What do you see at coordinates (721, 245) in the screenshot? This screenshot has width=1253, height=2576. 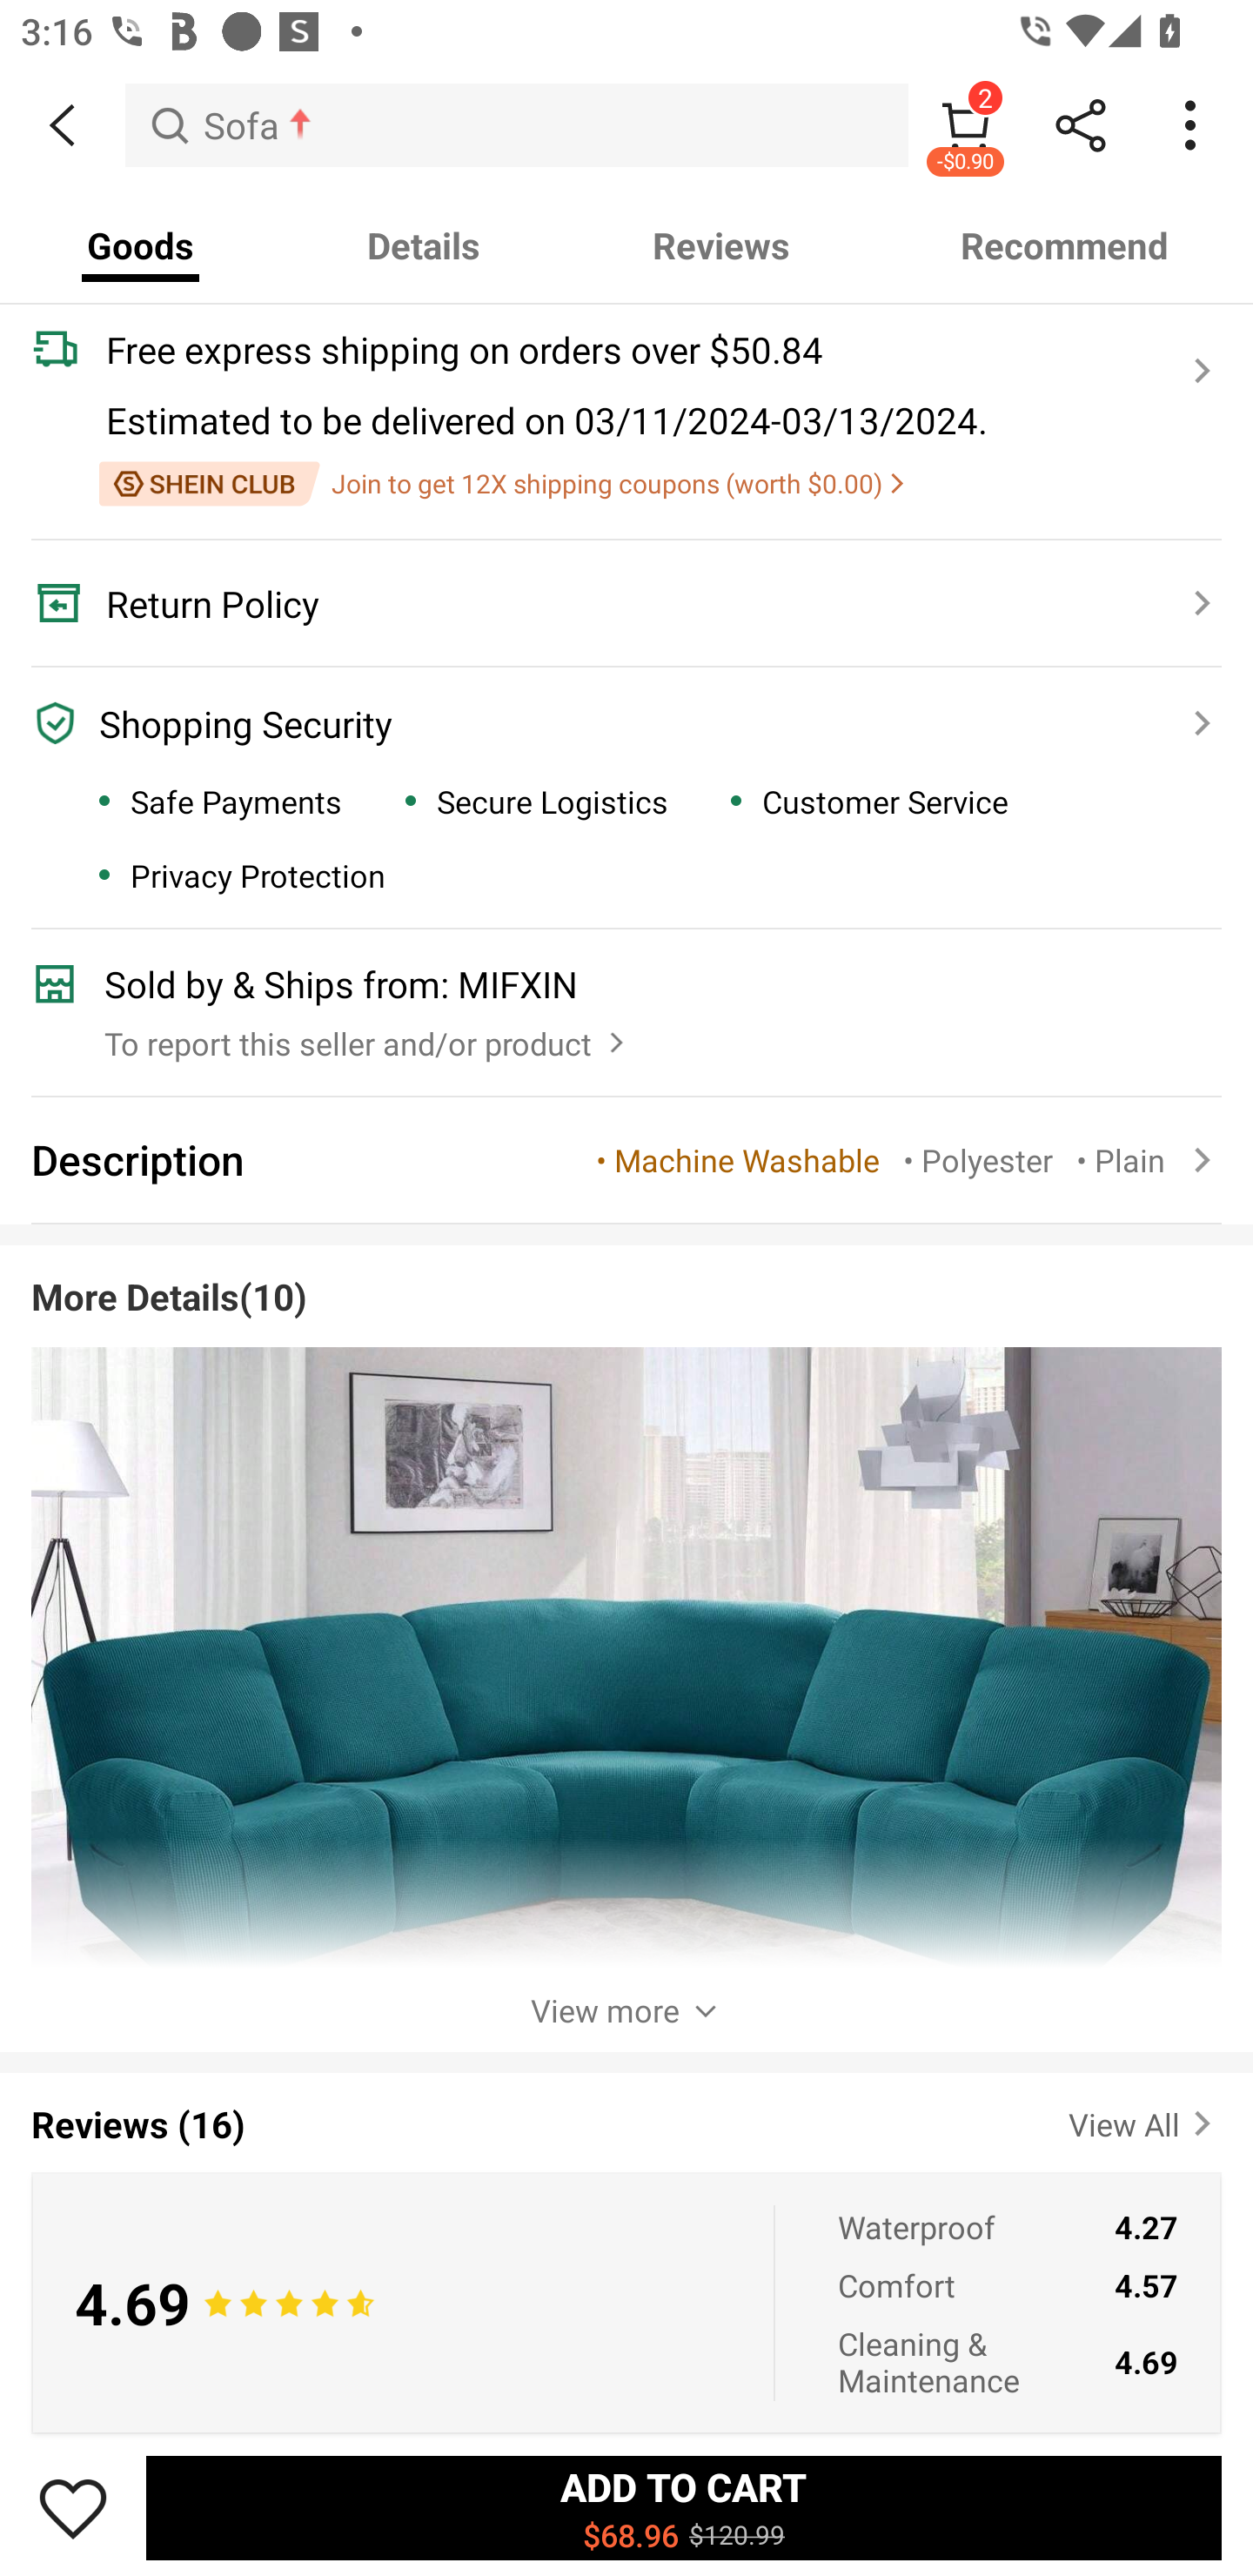 I see `Reviews` at bounding box center [721, 245].